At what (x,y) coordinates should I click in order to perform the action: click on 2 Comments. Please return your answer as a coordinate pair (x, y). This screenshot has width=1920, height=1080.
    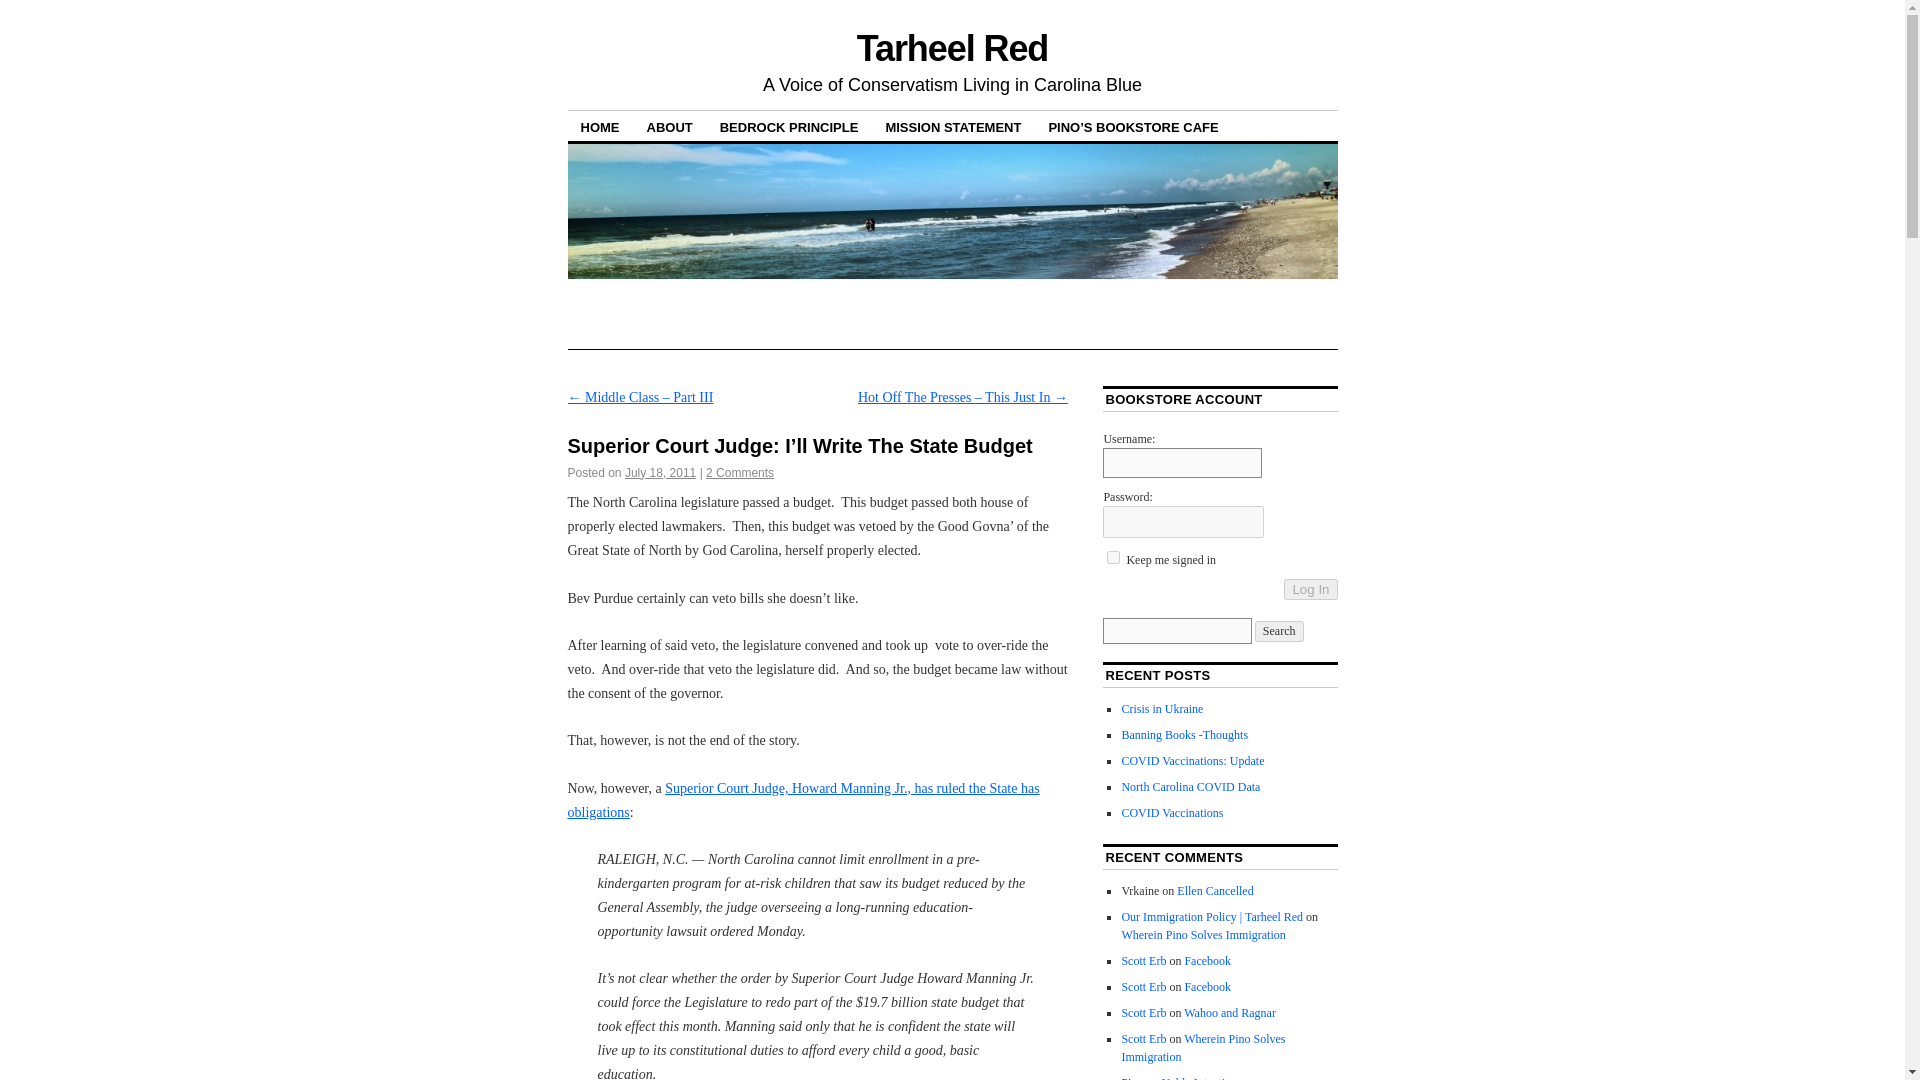
    Looking at the image, I should click on (740, 472).